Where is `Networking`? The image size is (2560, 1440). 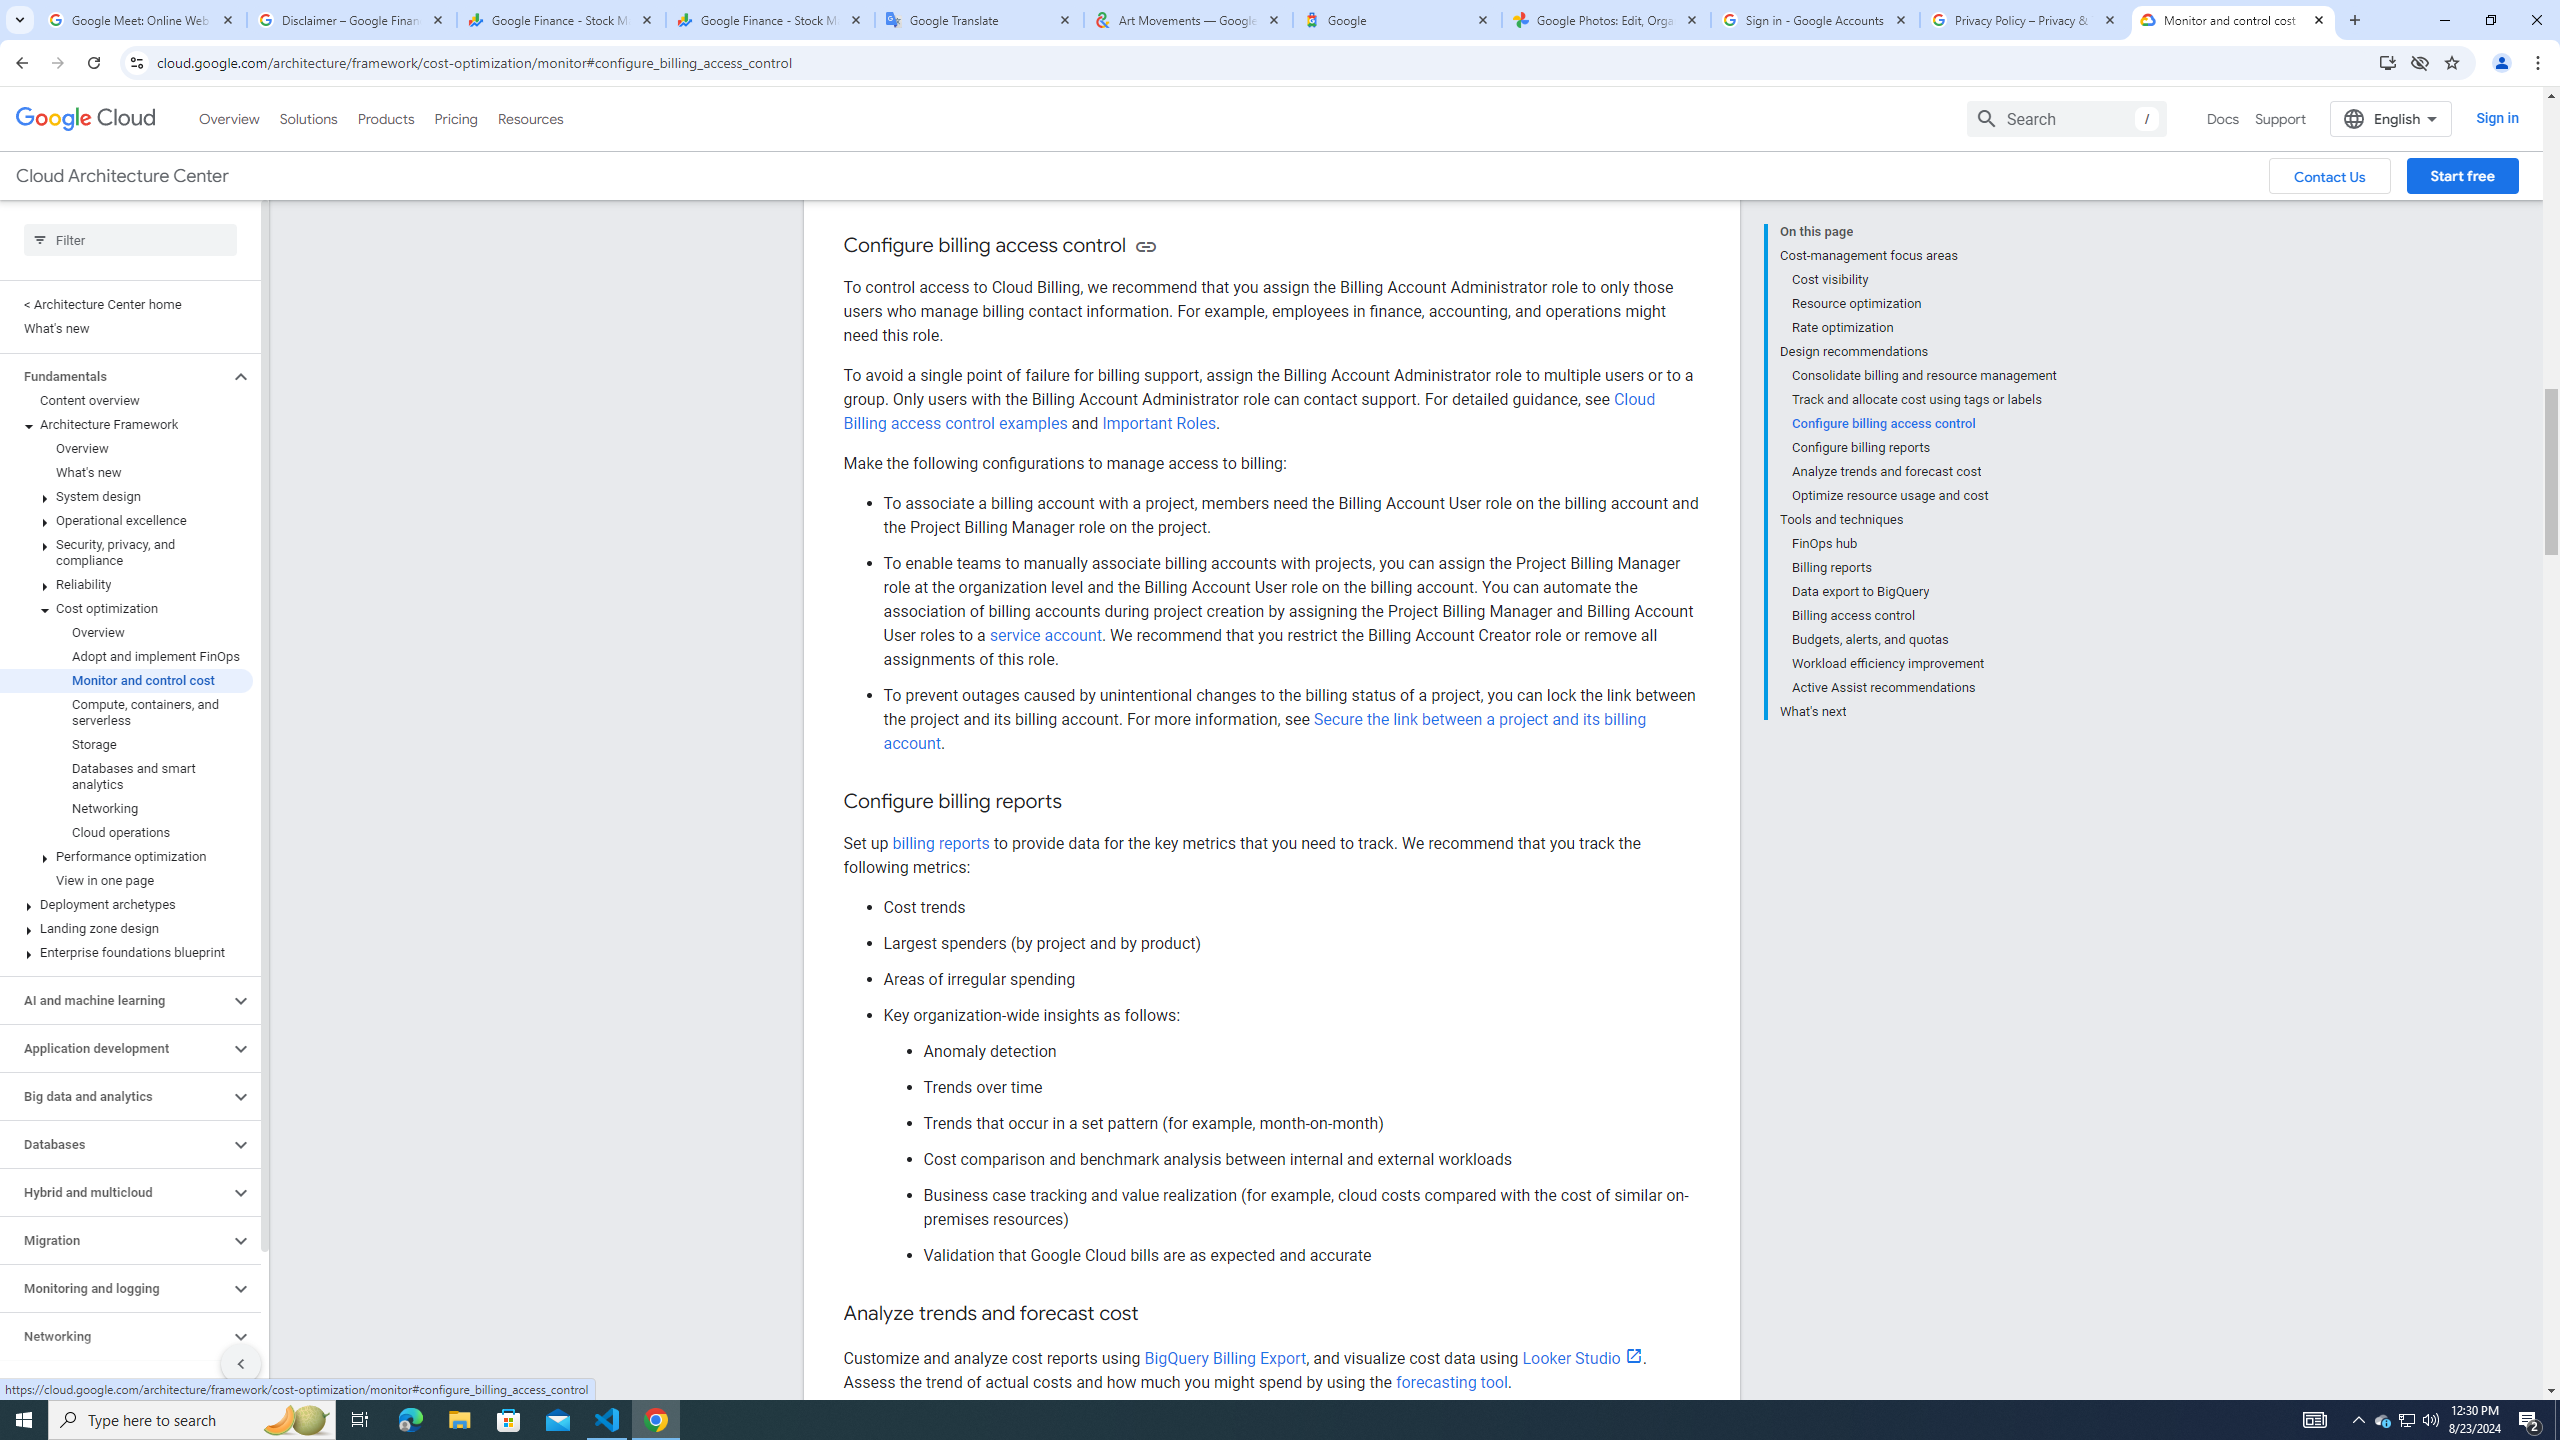
Networking is located at coordinates (126, 808).